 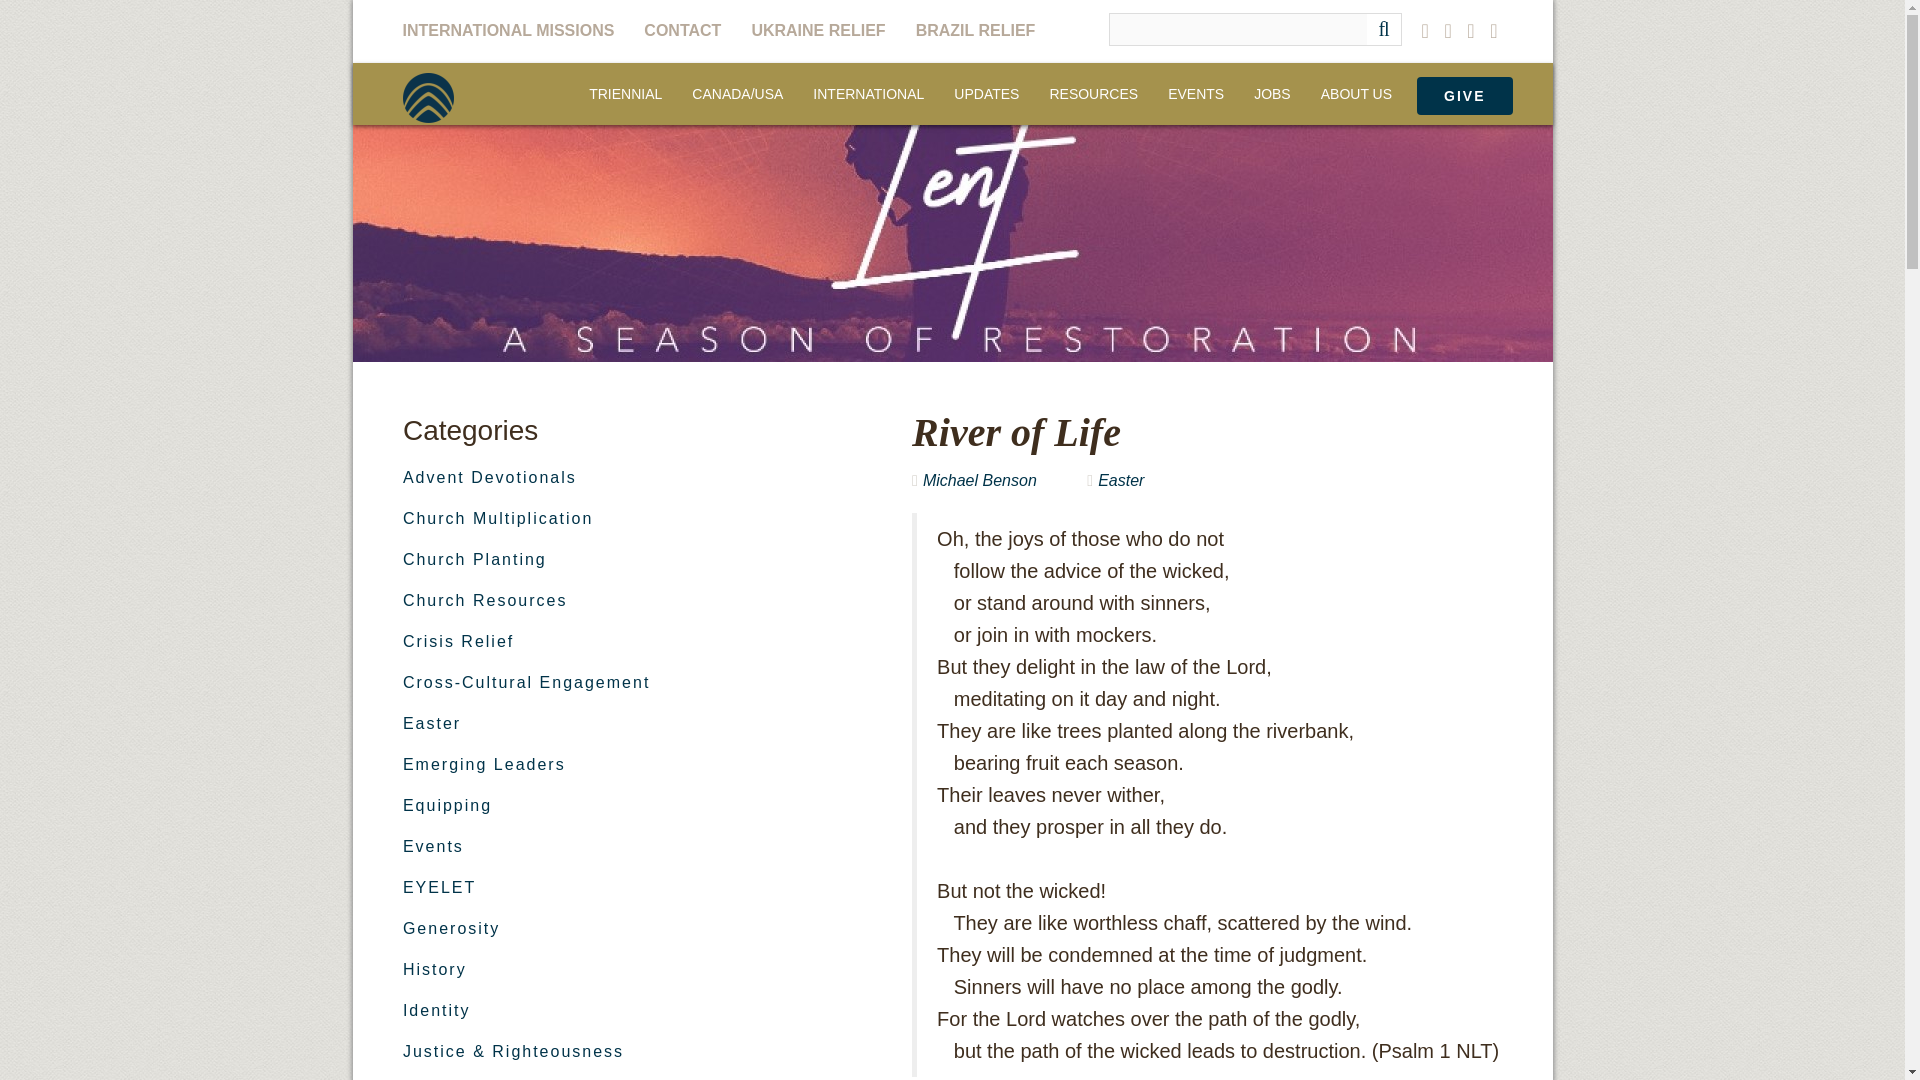 What do you see at coordinates (1272, 94) in the screenshot?
I see `JOBS` at bounding box center [1272, 94].